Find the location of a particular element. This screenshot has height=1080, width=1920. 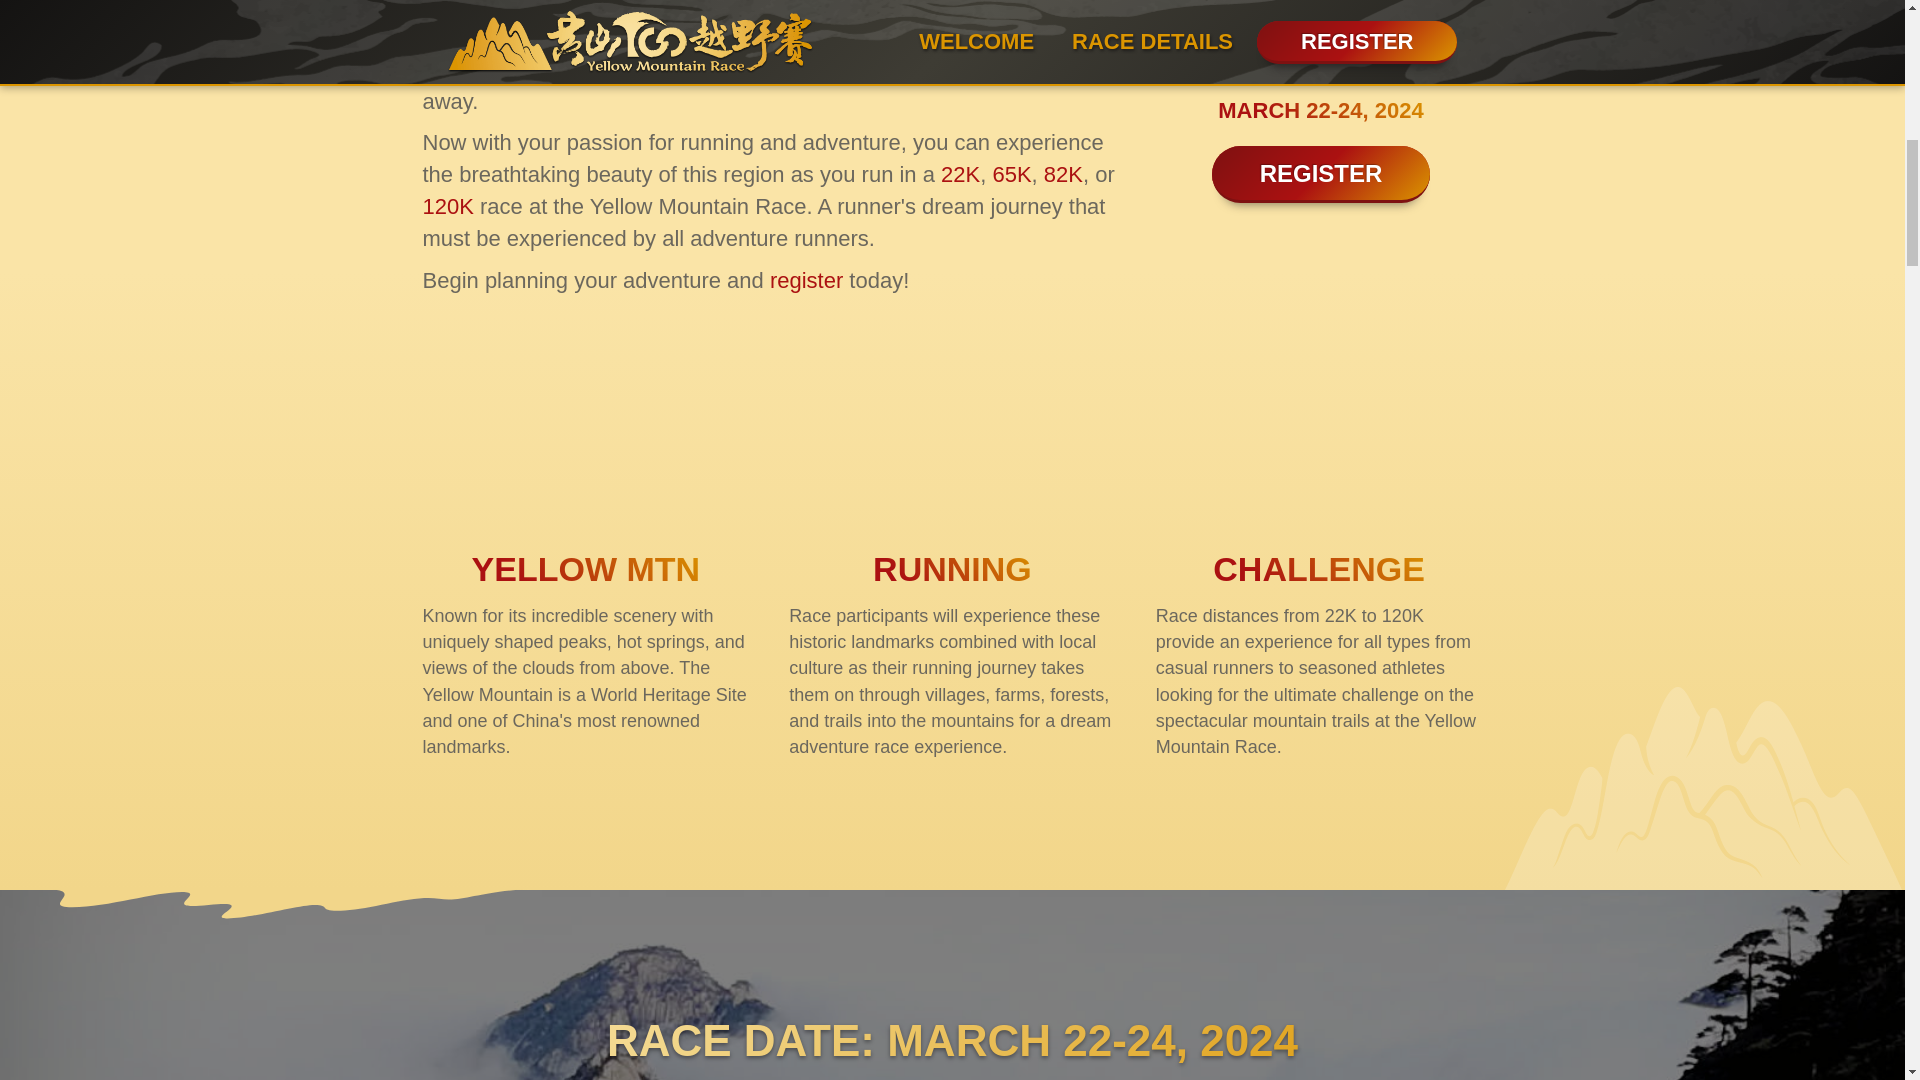

register is located at coordinates (806, 280).